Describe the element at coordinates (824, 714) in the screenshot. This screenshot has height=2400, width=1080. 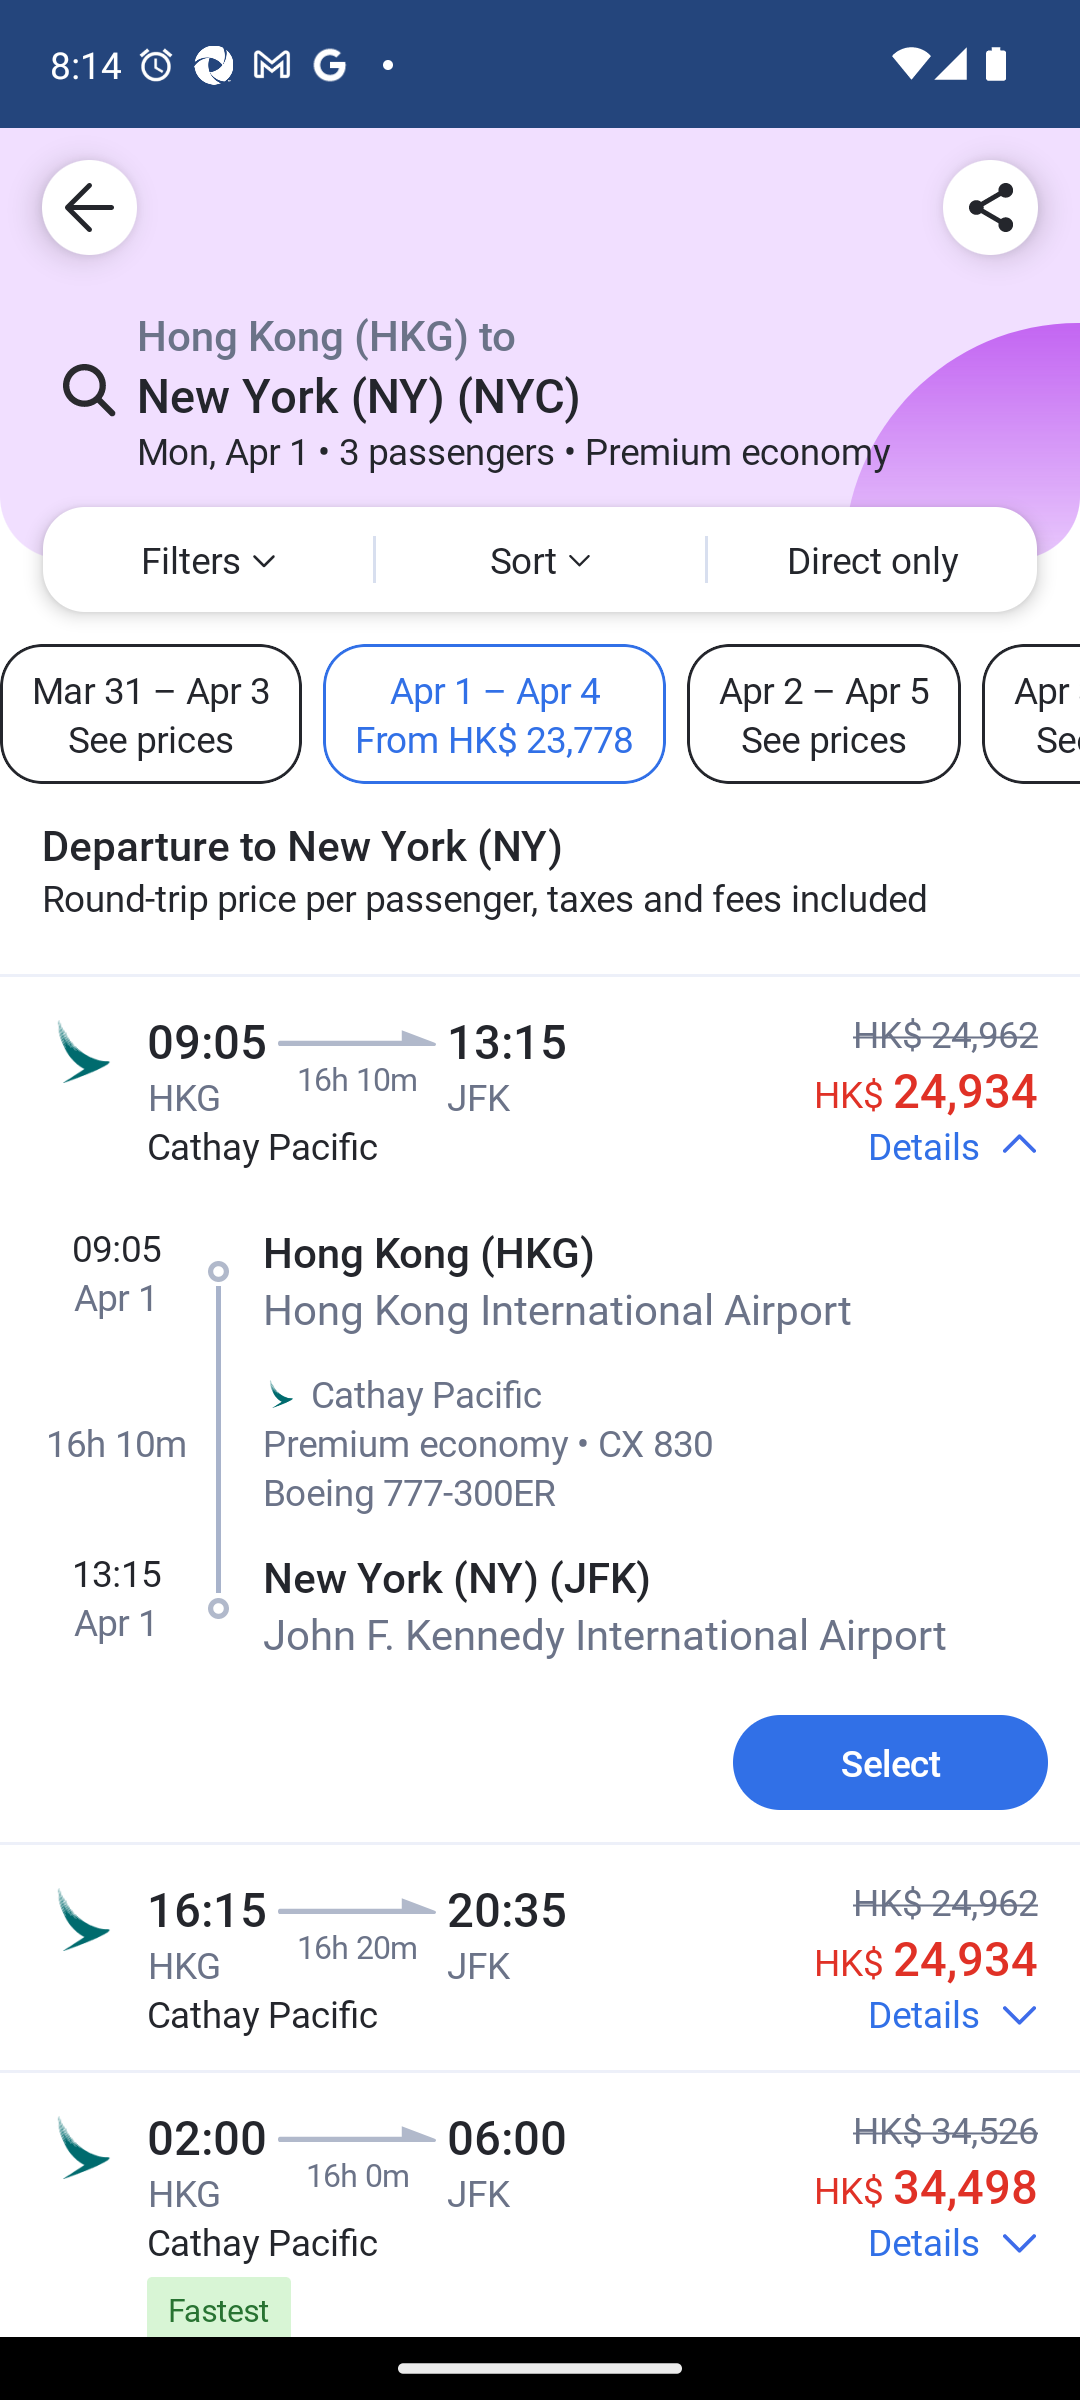
I see `Apr 2 – Apr 5 See prices` at that location.